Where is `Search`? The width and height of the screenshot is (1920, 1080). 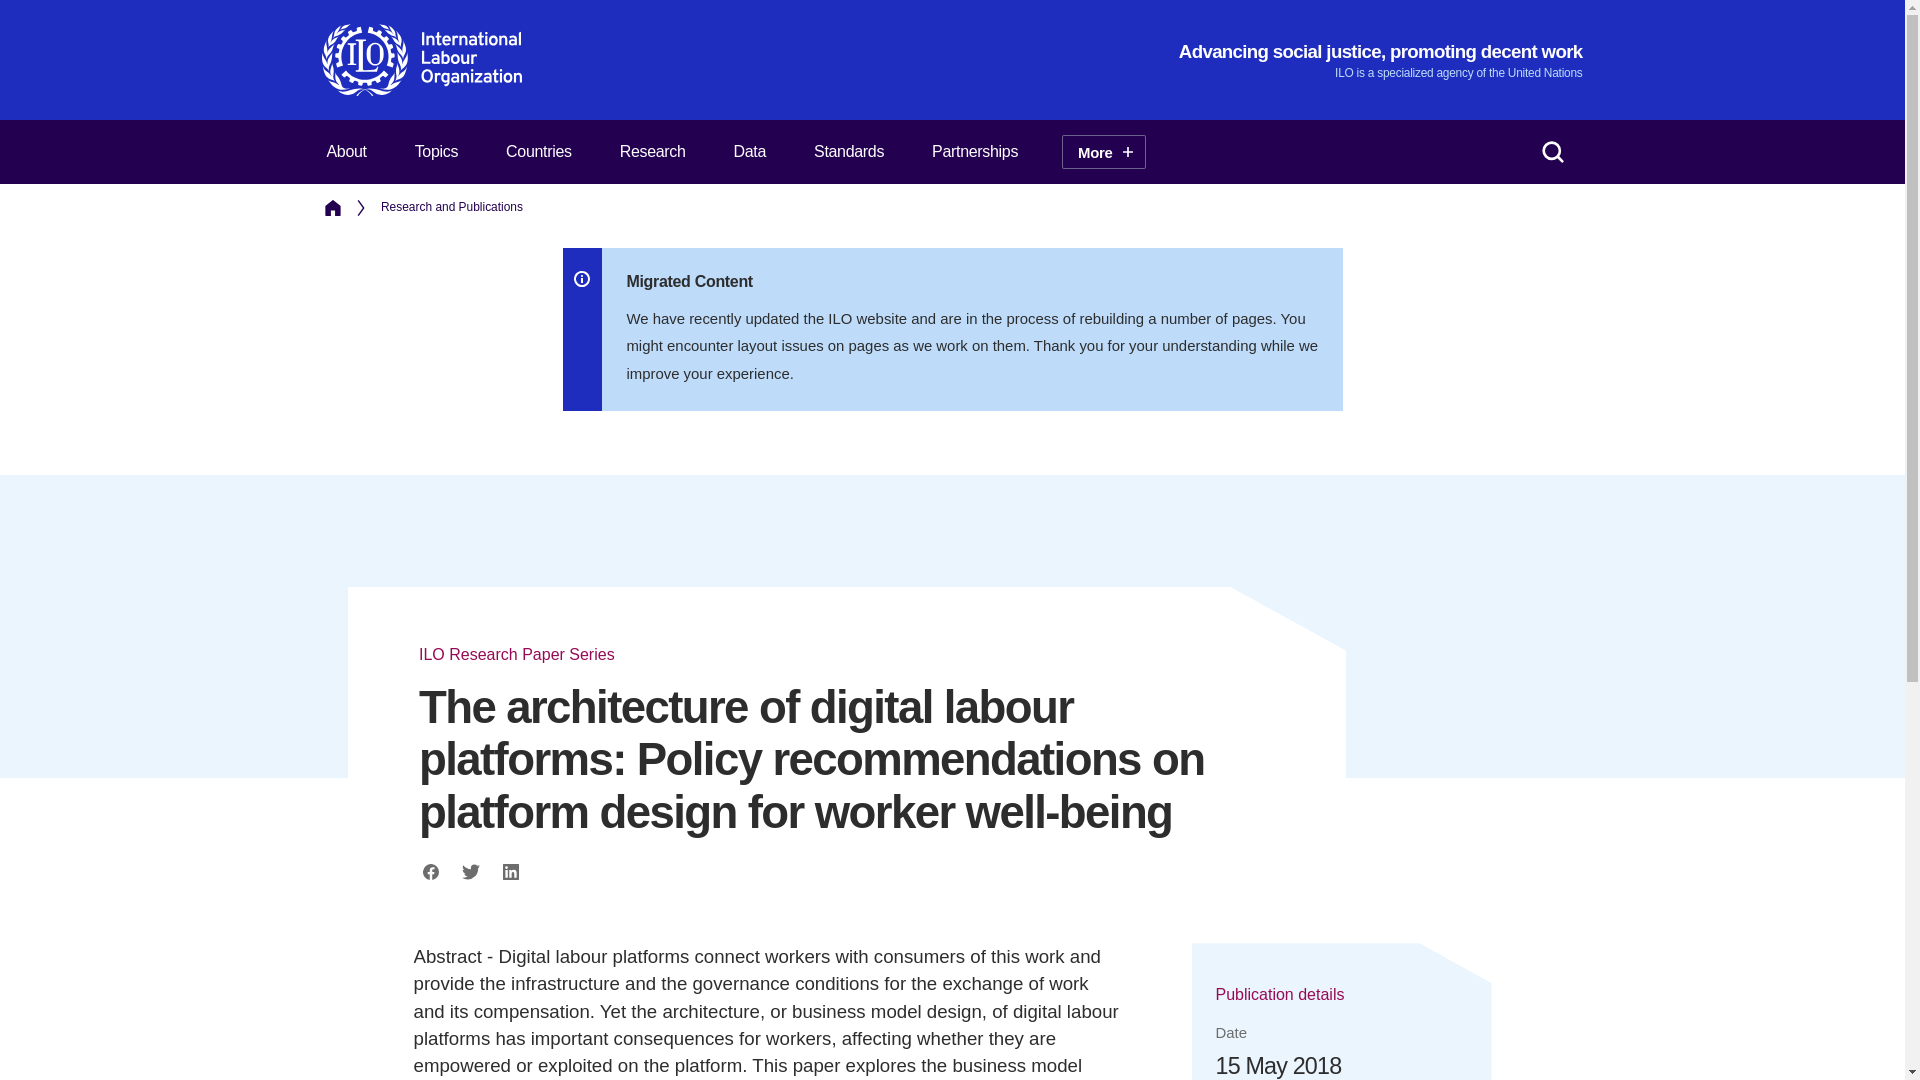
Search is located at coordinates (1552, 151).